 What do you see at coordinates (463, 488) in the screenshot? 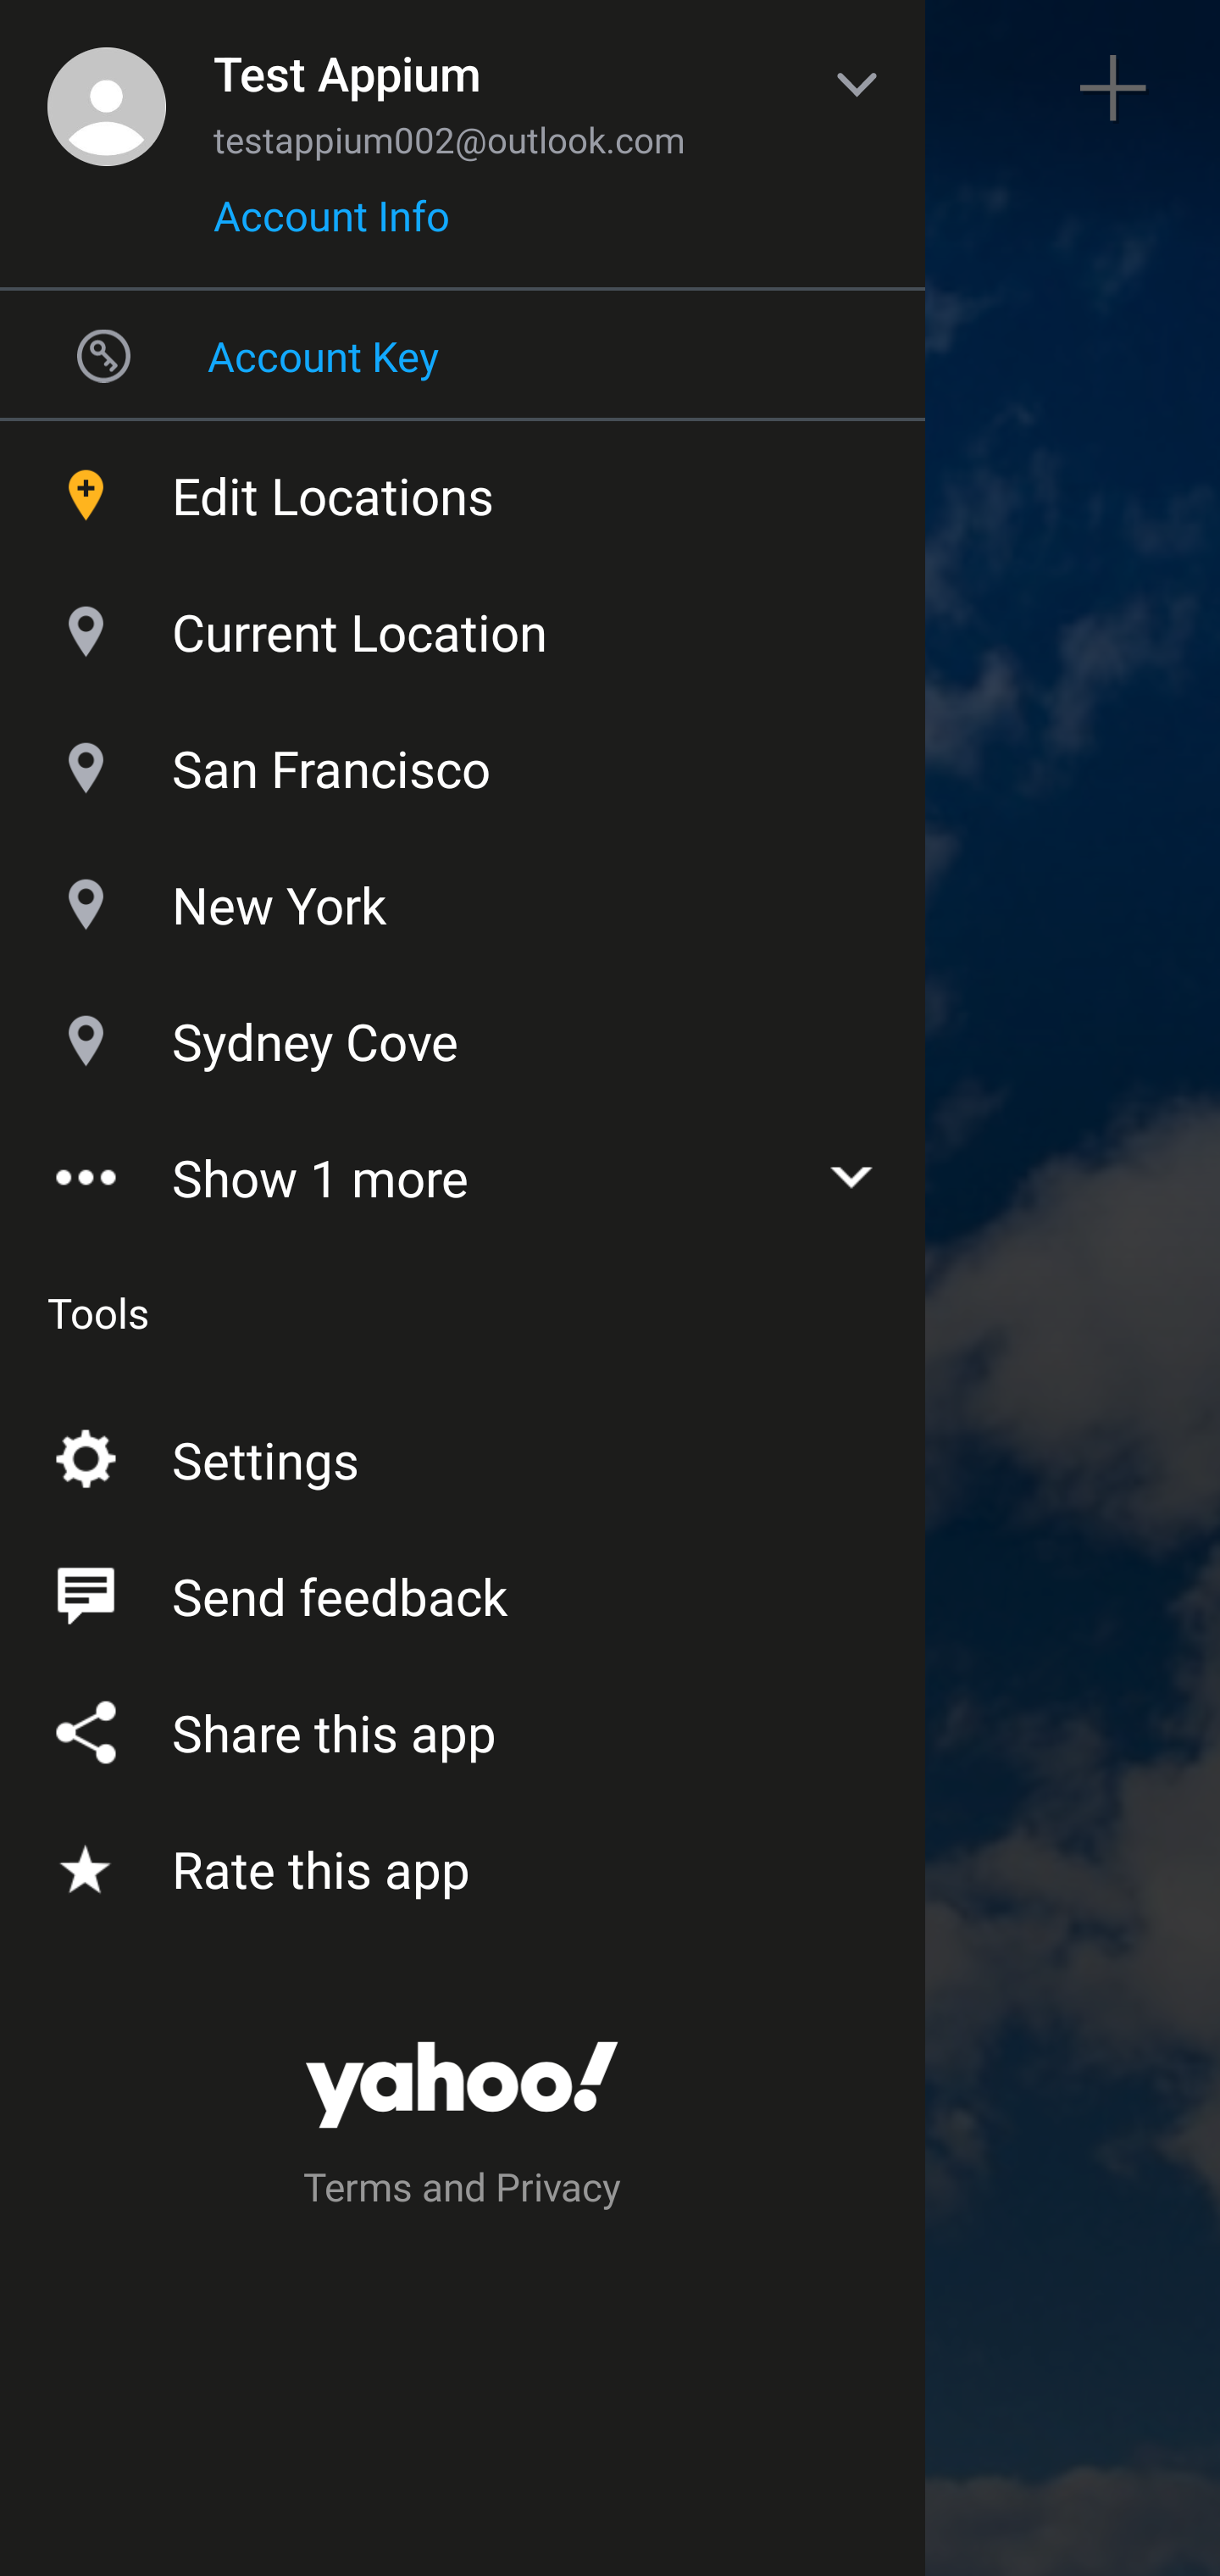
I see `Edit Locations` at bounding box center [463, 488].